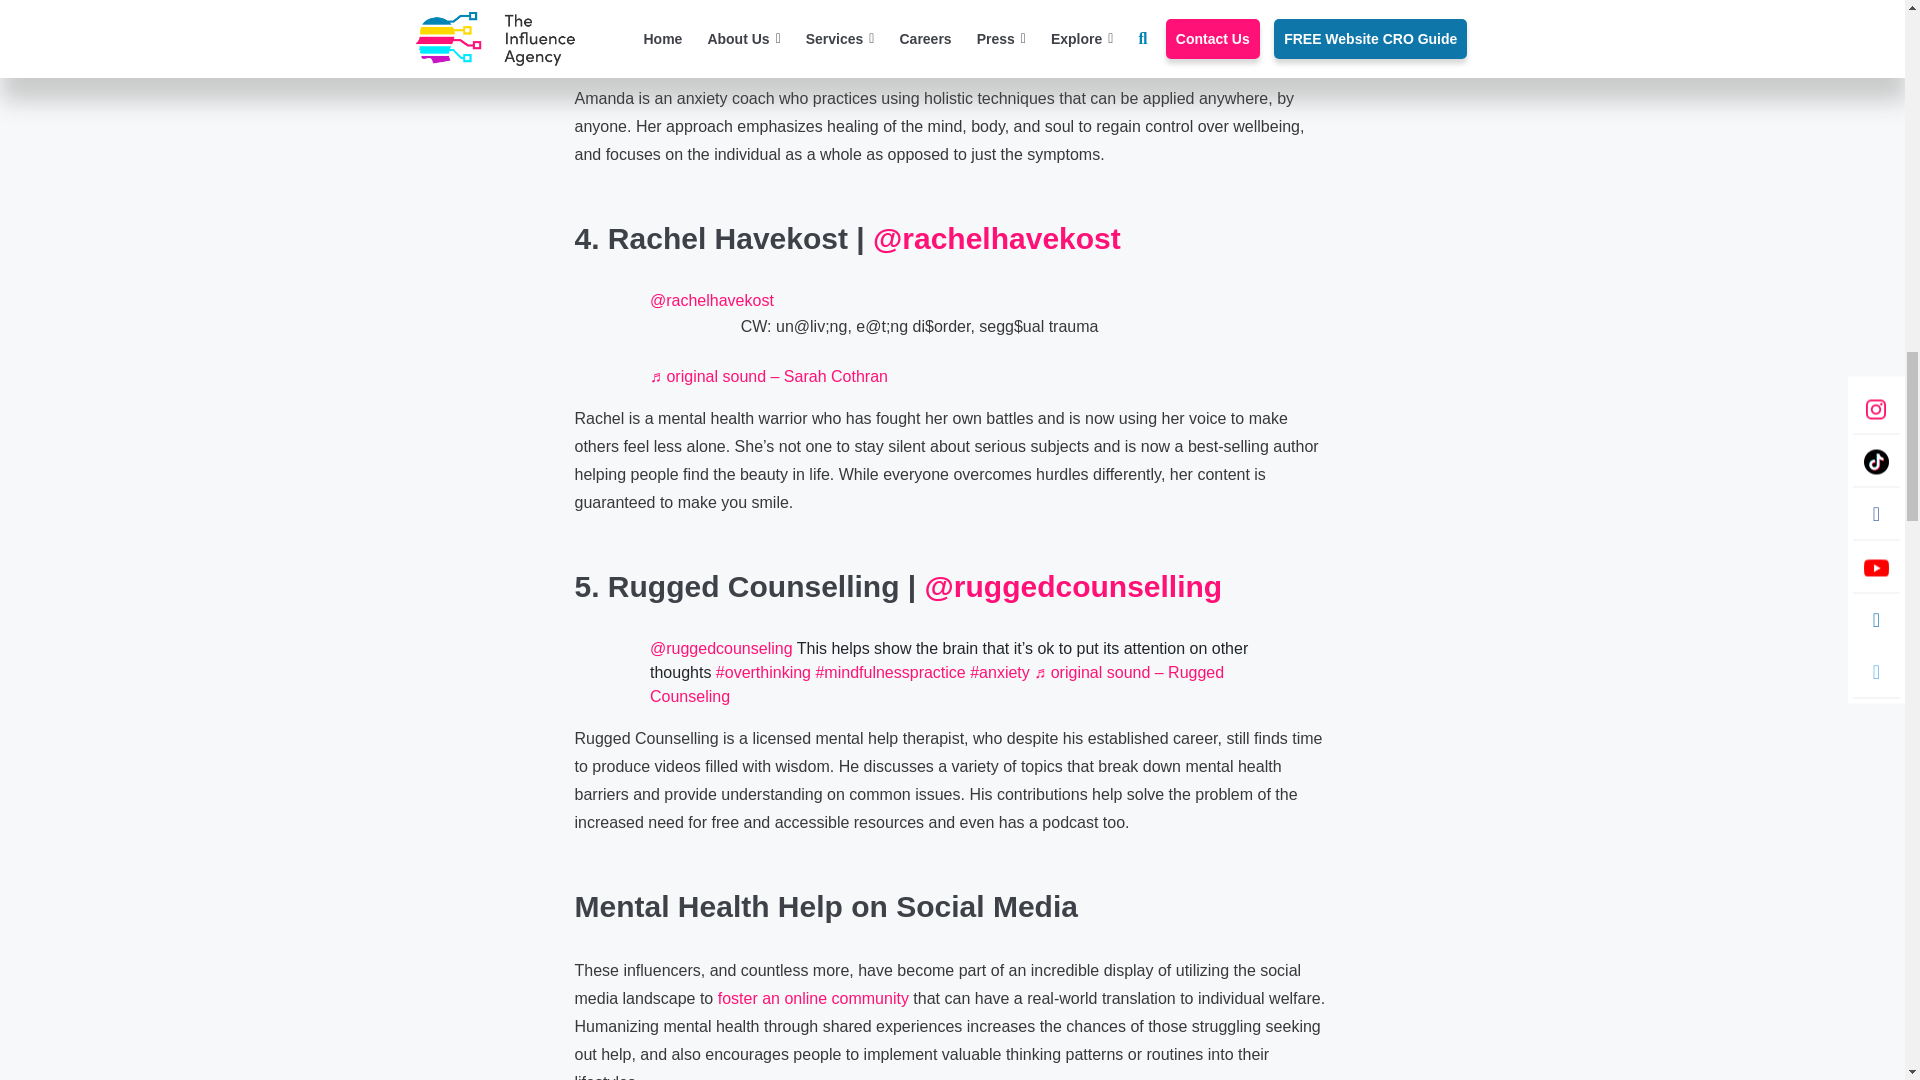  What do you see at coordinates (928, 20) in the screenshot?
I see `anxiety` at bounding box center [928, 20].